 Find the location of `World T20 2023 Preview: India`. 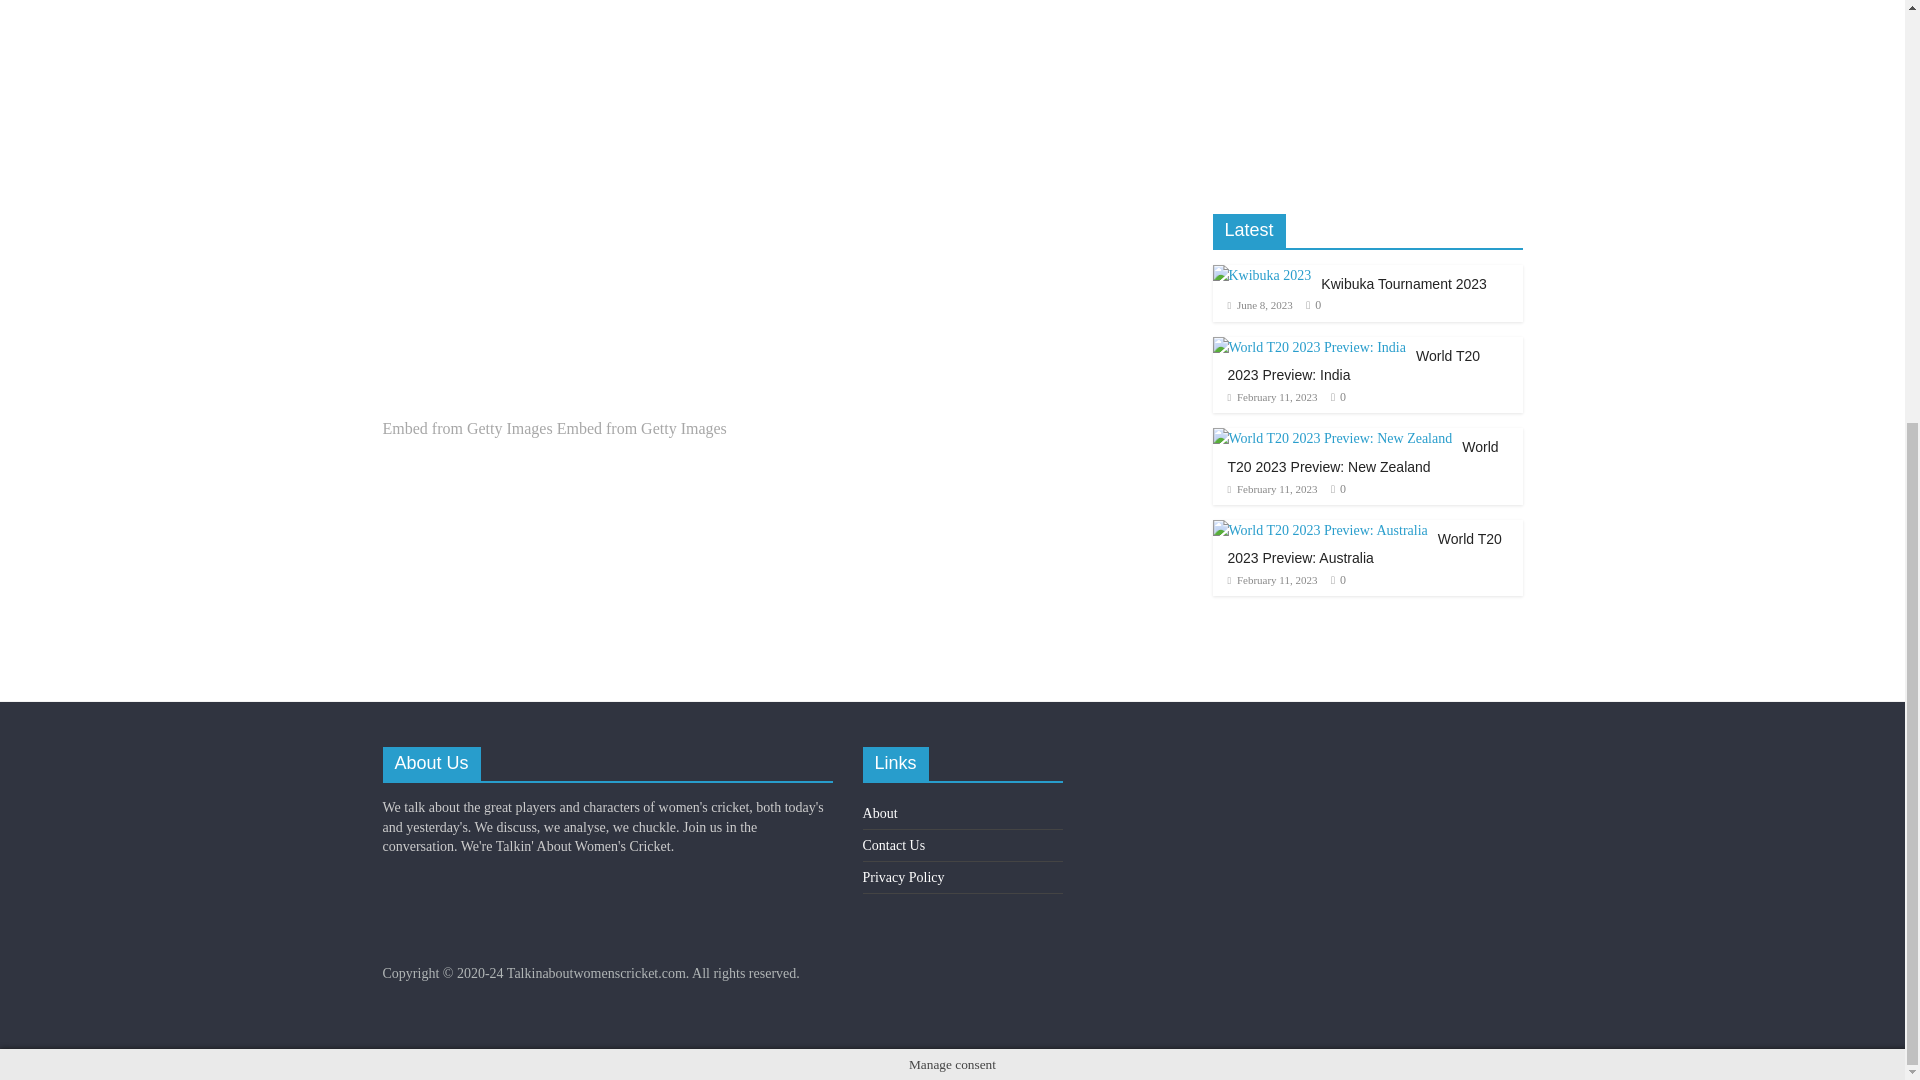

World T20 2023 Preview: India is located at coordinates (1354, 366).